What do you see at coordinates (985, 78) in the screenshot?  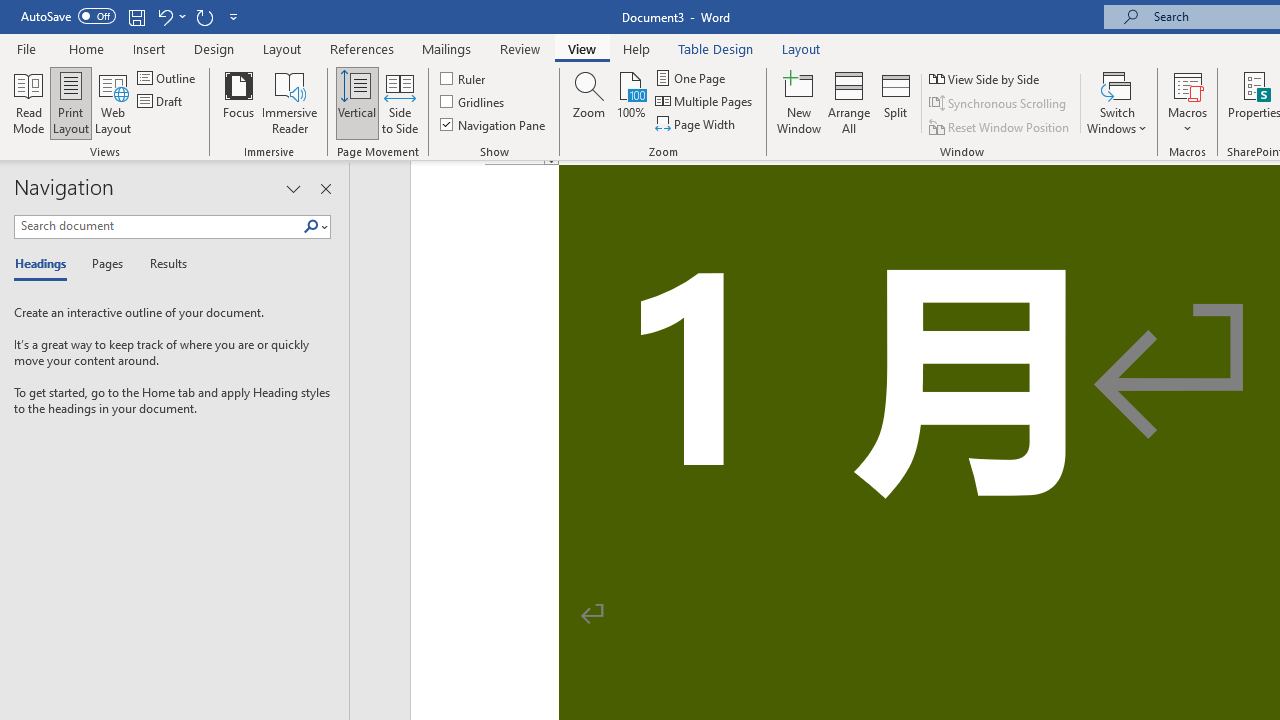 I see `View Side by Side` at bounding box center [985, 78].